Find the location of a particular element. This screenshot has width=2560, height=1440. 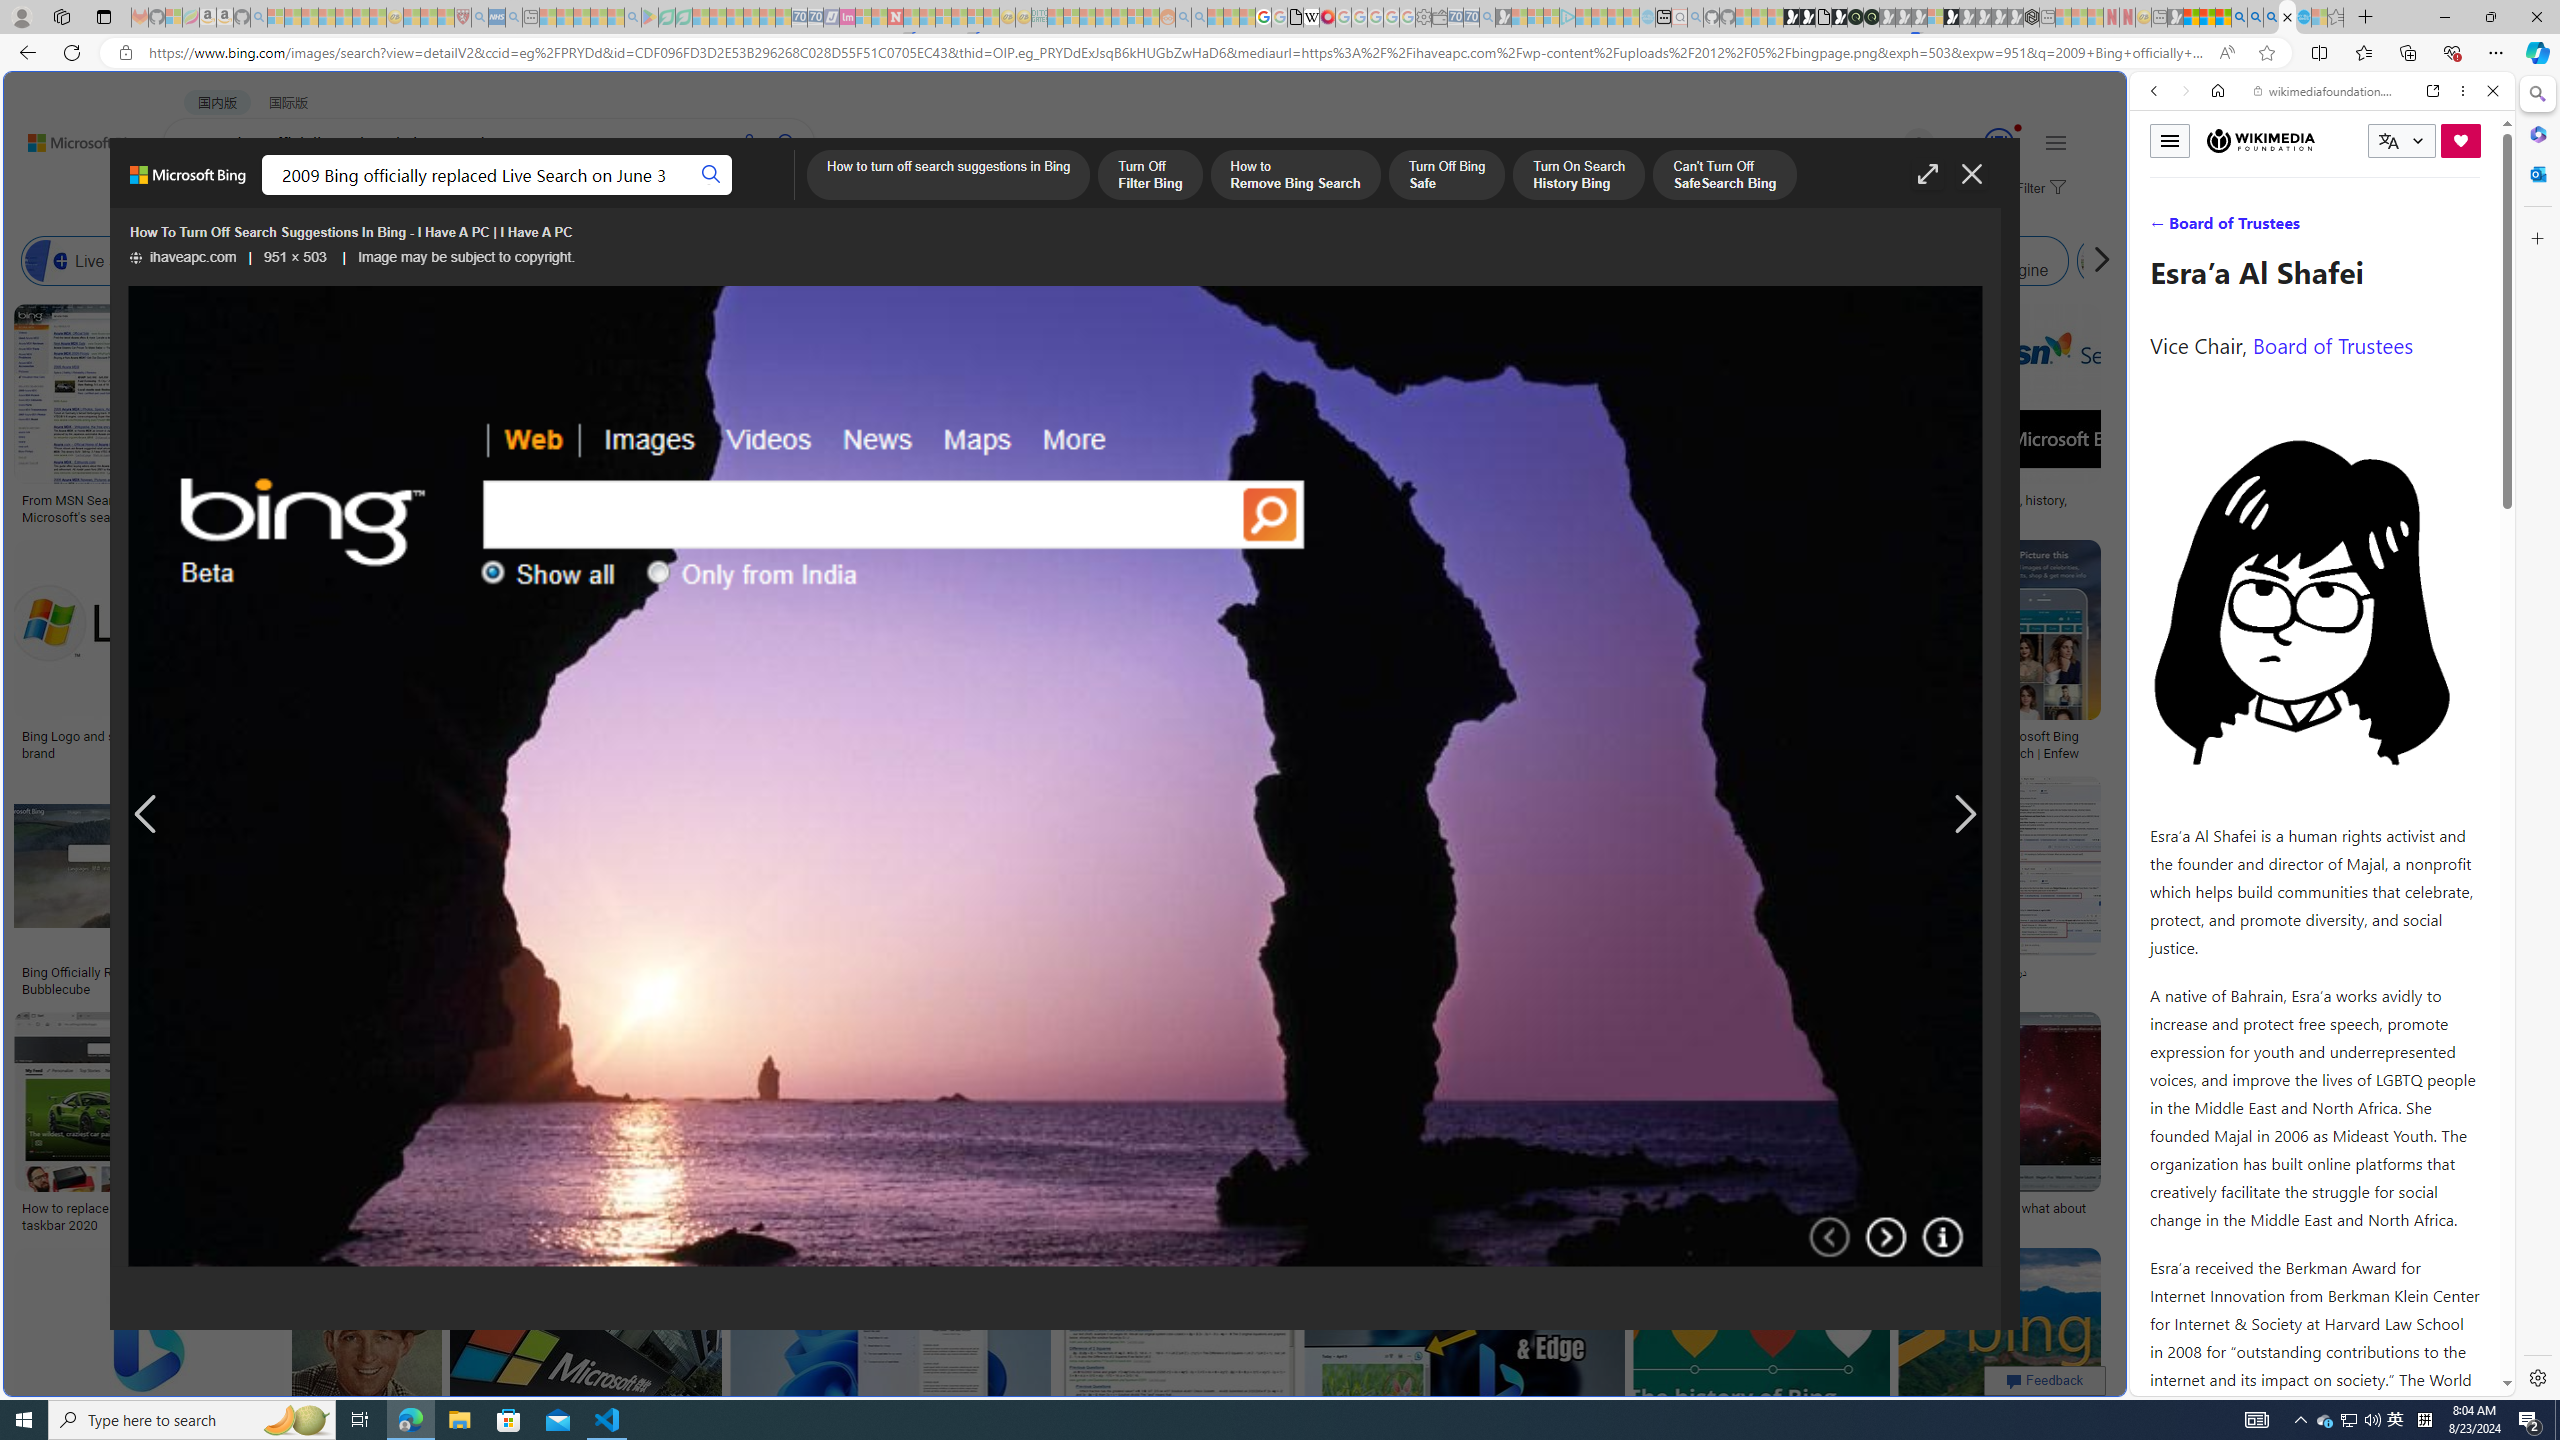

Bing (2009) (RARE/FAKE) - YouTubeSave is located at coordinates (1660, 890).